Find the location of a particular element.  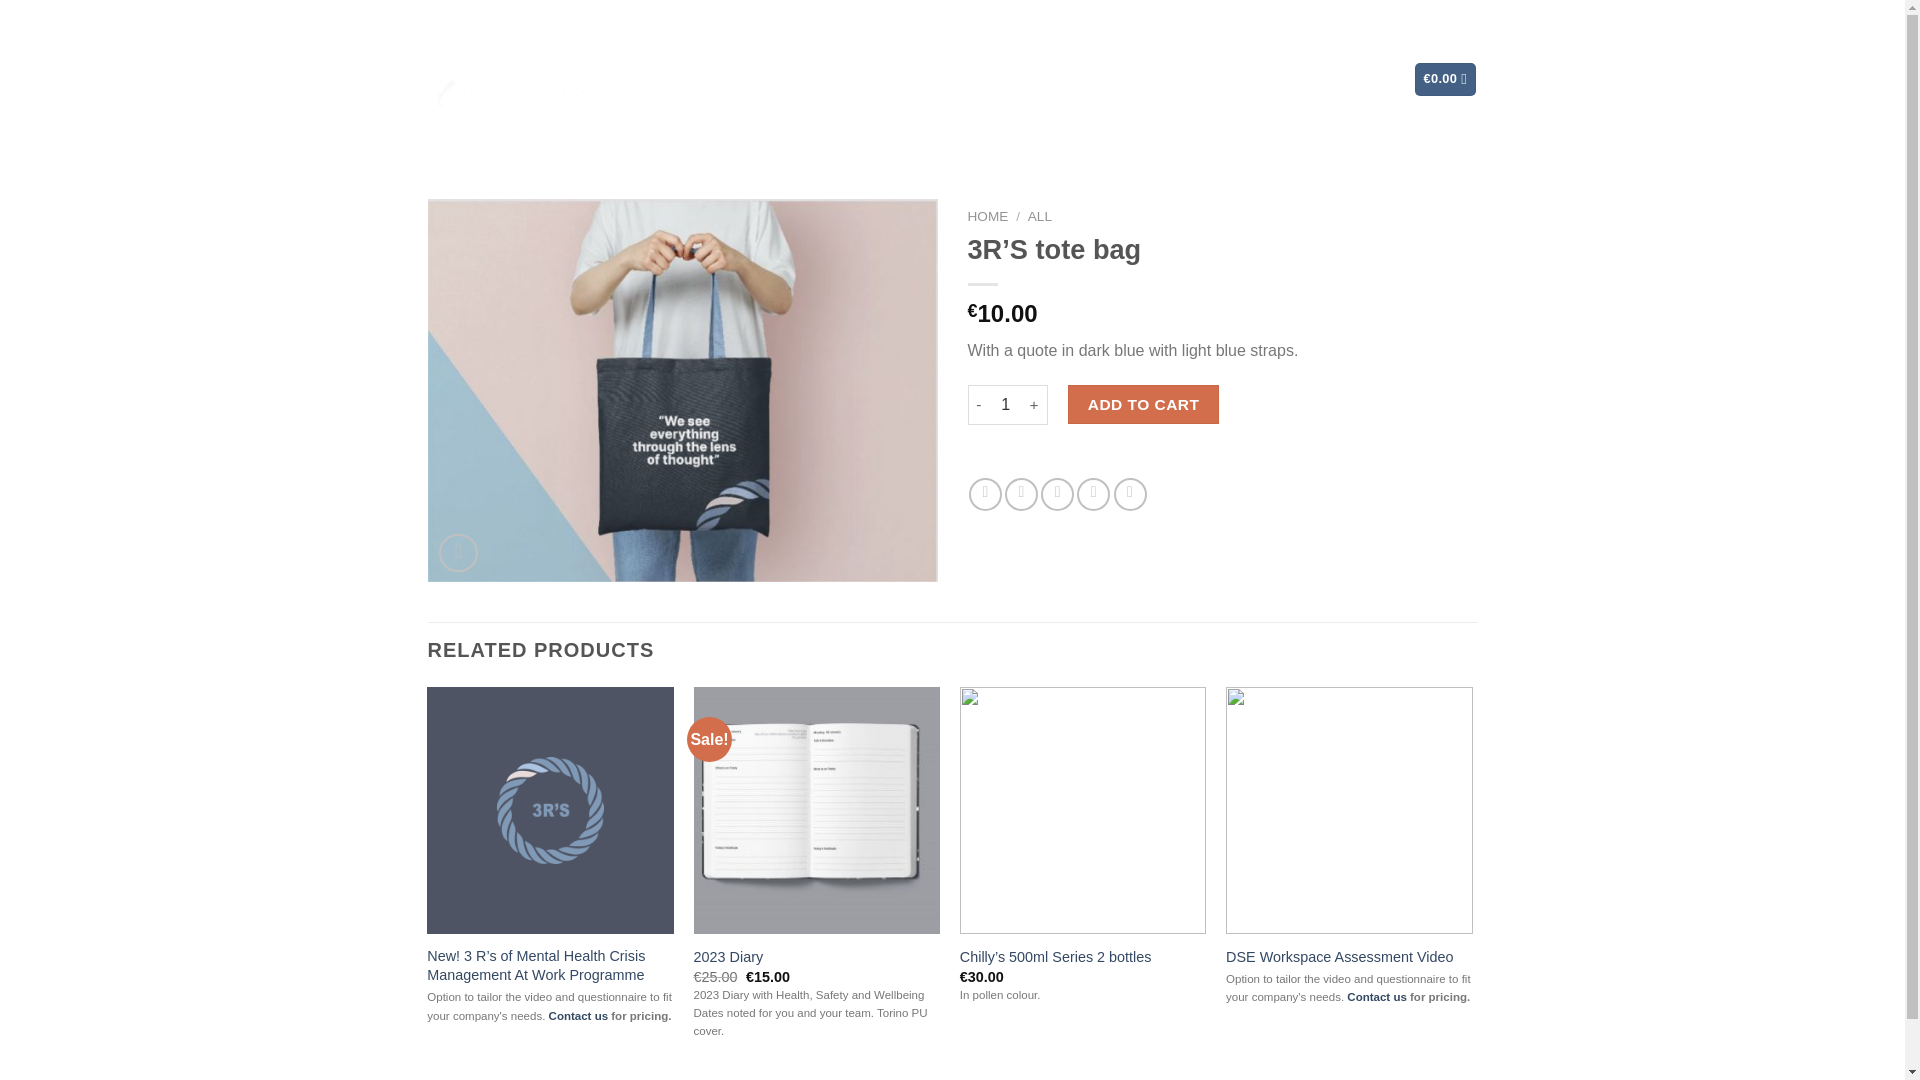

ADD TO CART is located at coordinates (1143, 404).